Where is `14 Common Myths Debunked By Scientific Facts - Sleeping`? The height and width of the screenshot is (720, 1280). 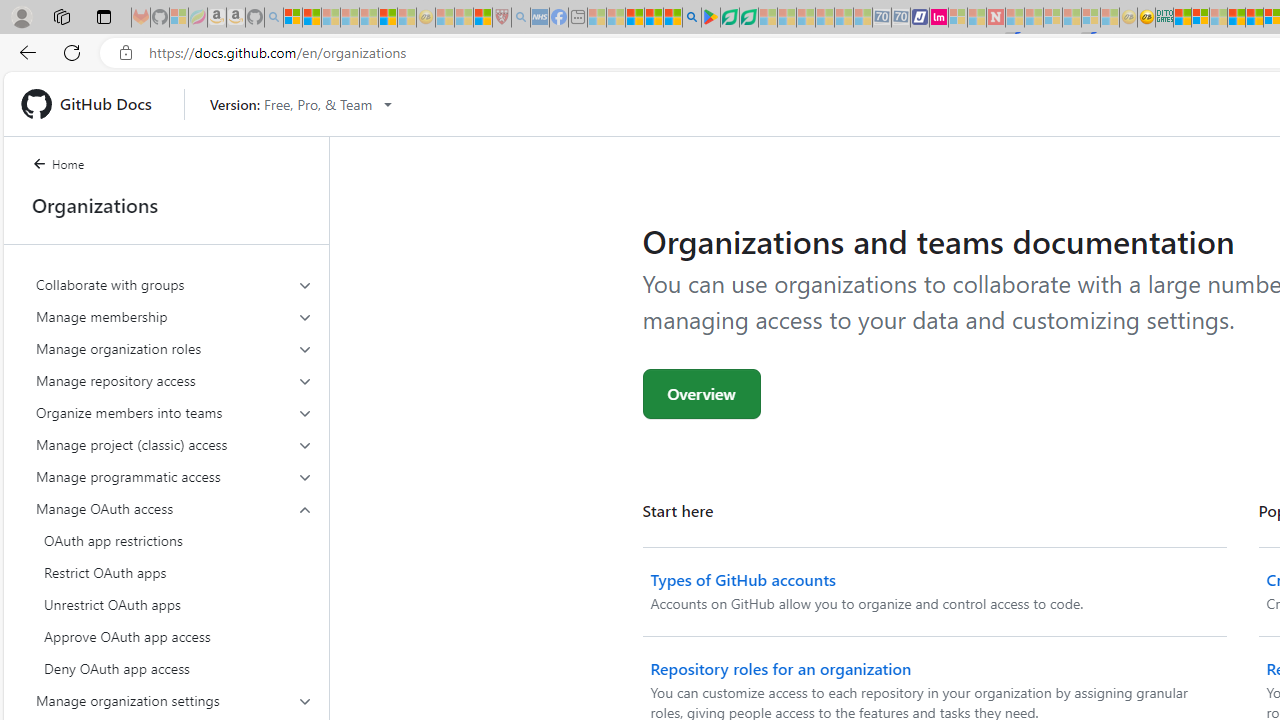
14 Common Myths Debunked By Scientific Facts - Sleeping is located at coordinates (1034, 18).